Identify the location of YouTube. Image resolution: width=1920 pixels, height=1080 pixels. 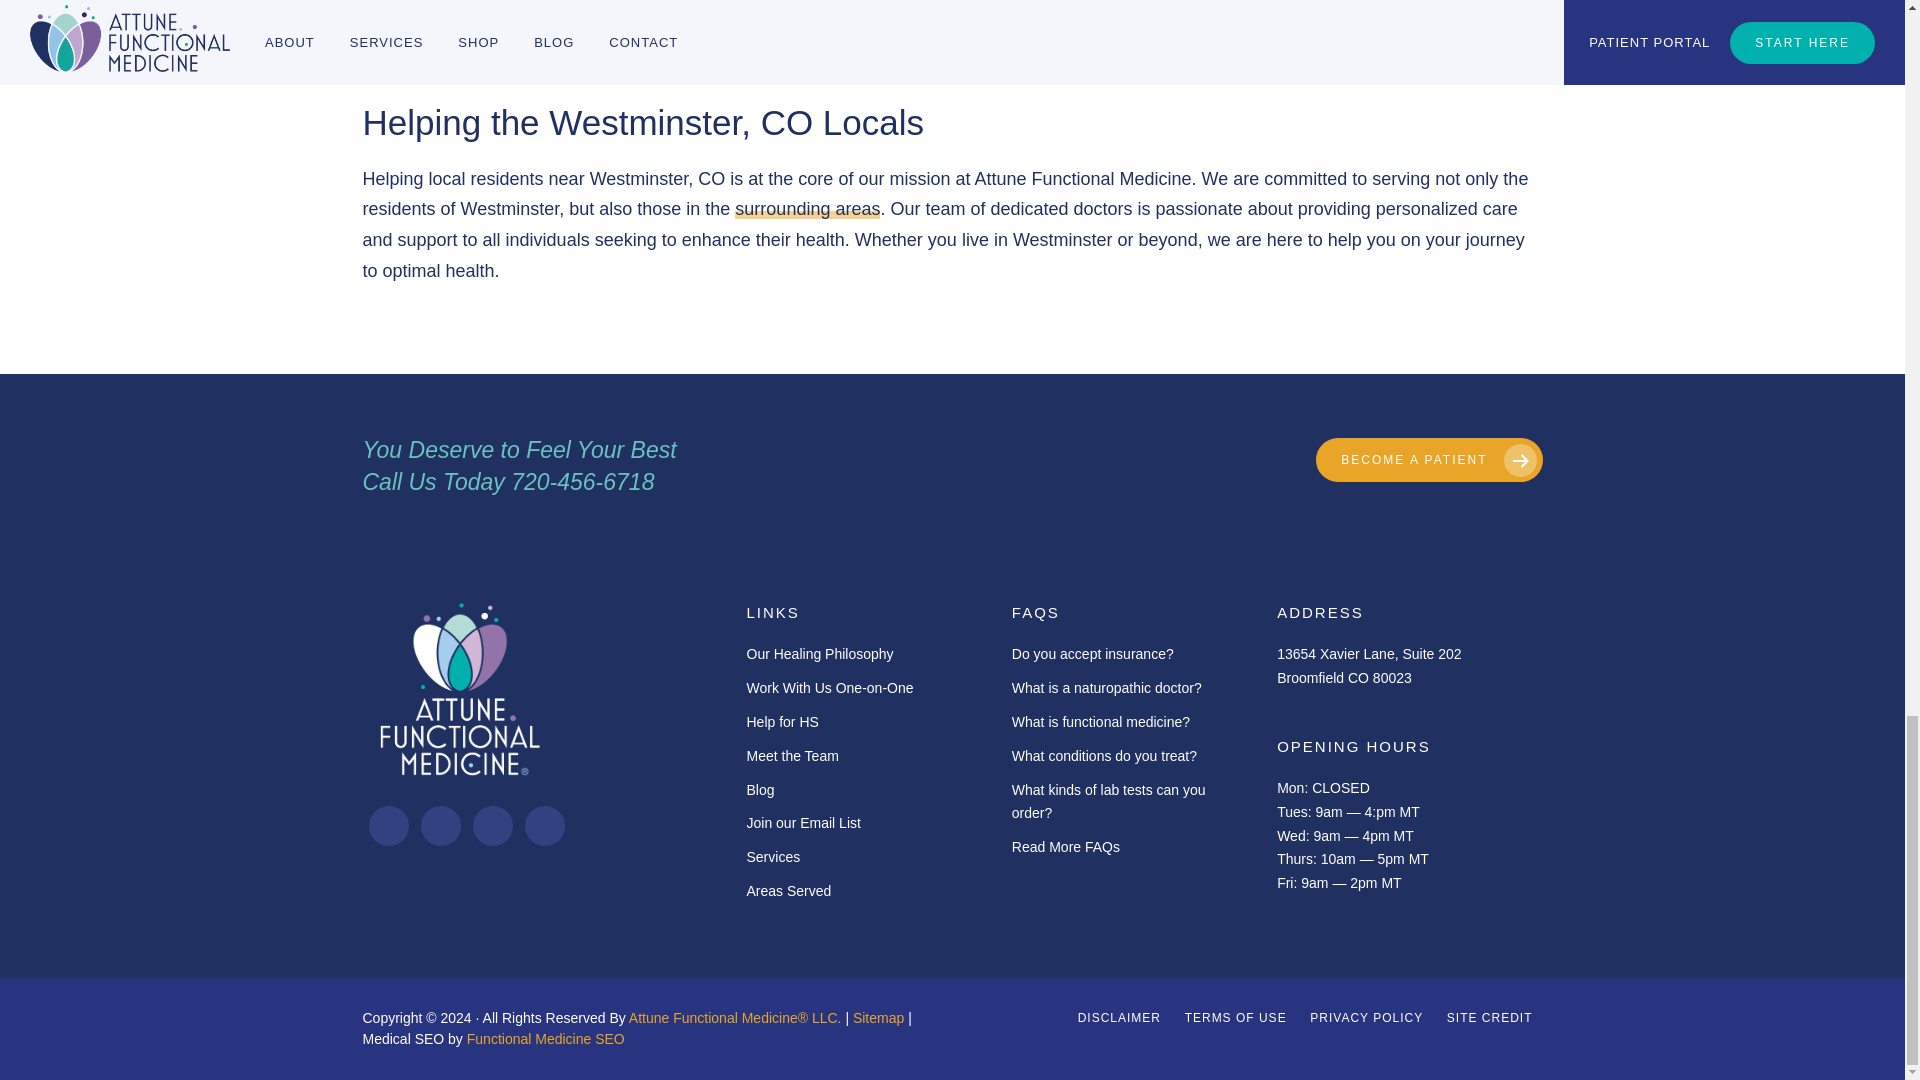
(544, 826).